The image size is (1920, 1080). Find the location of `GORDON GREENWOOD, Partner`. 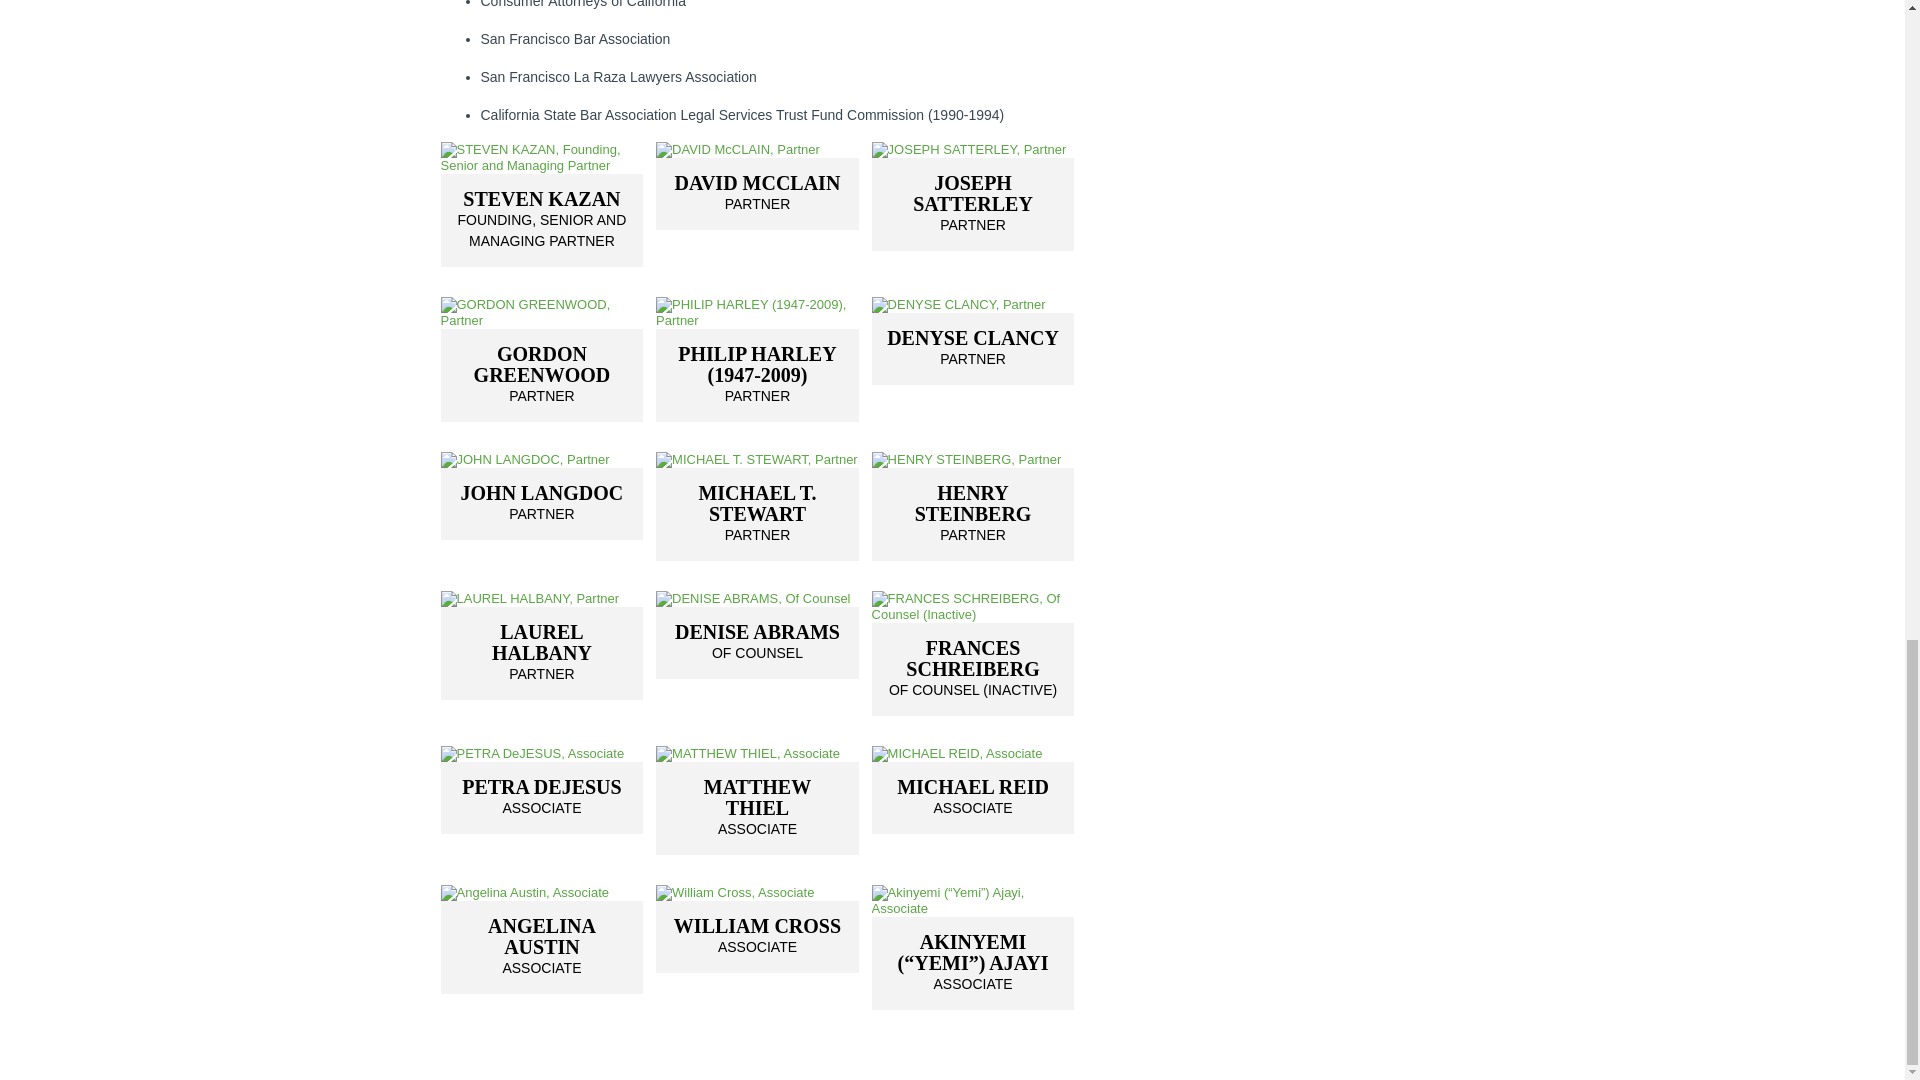

GORDON GREENWOOD, Partner is located at coordinates (541, 504).